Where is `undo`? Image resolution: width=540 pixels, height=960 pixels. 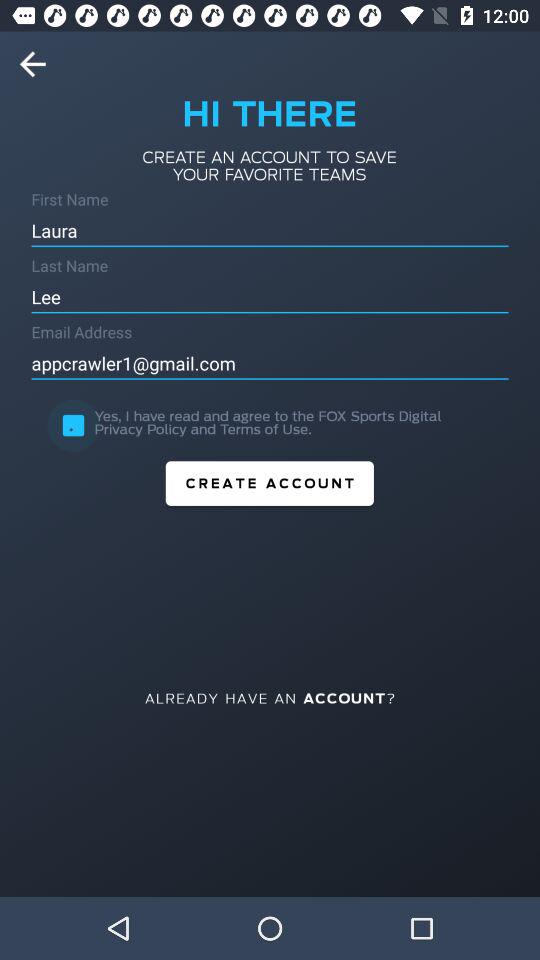 undo is located at coordinates (39, 64).